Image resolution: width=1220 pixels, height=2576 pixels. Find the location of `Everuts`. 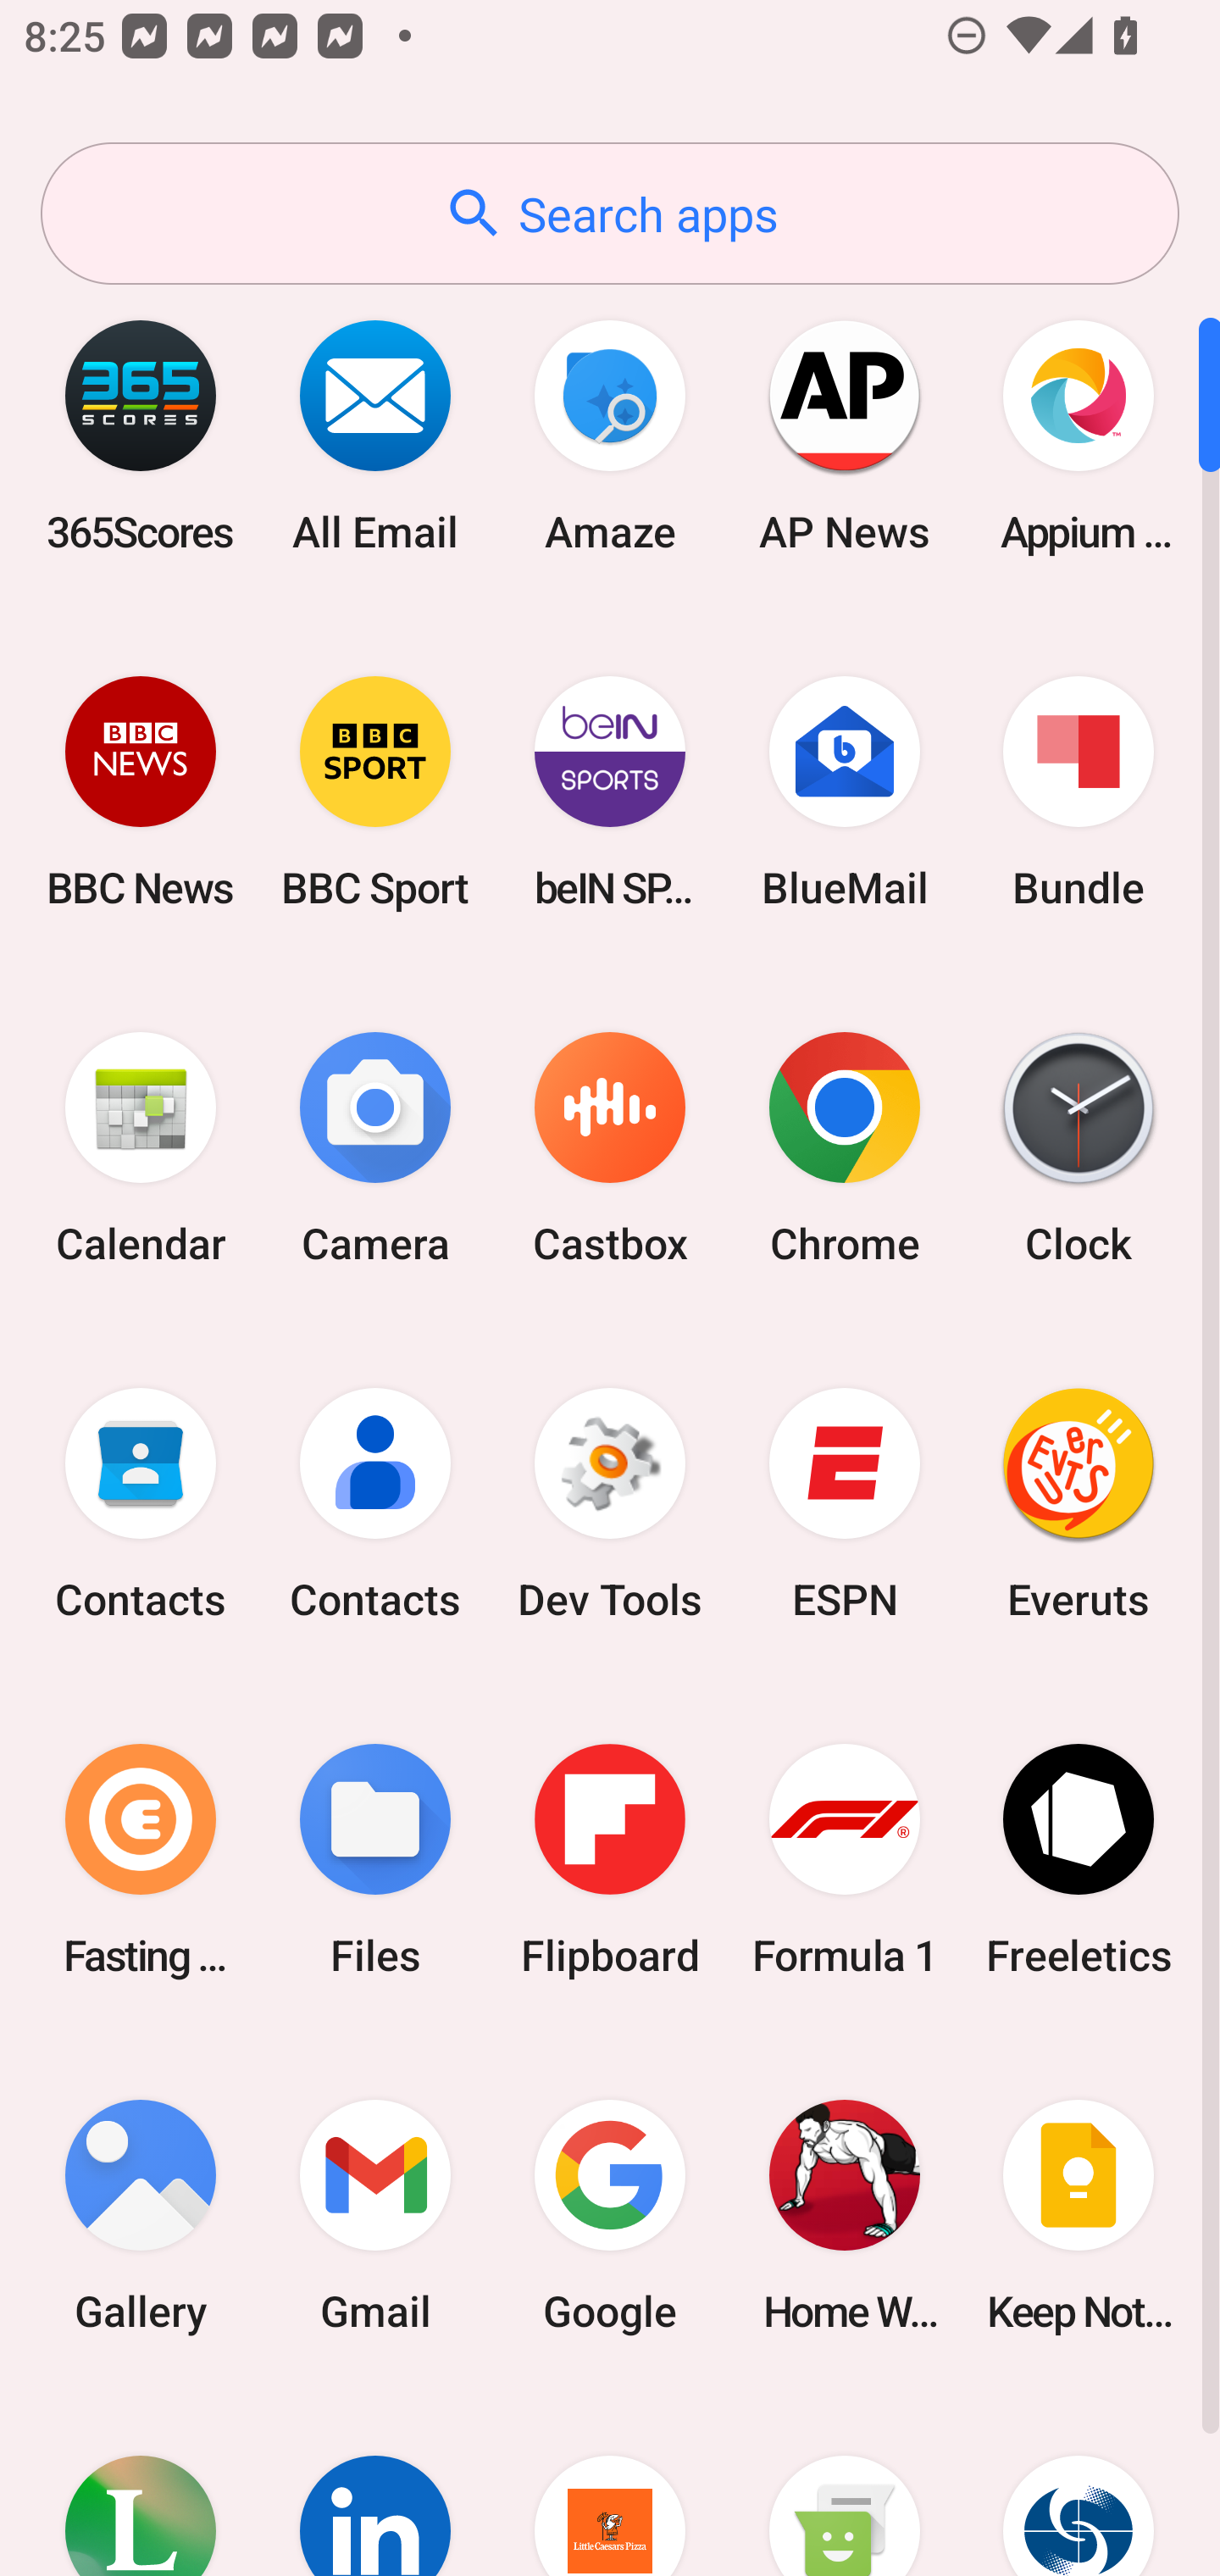

Everuts is located at coordinates (1079, 1504).